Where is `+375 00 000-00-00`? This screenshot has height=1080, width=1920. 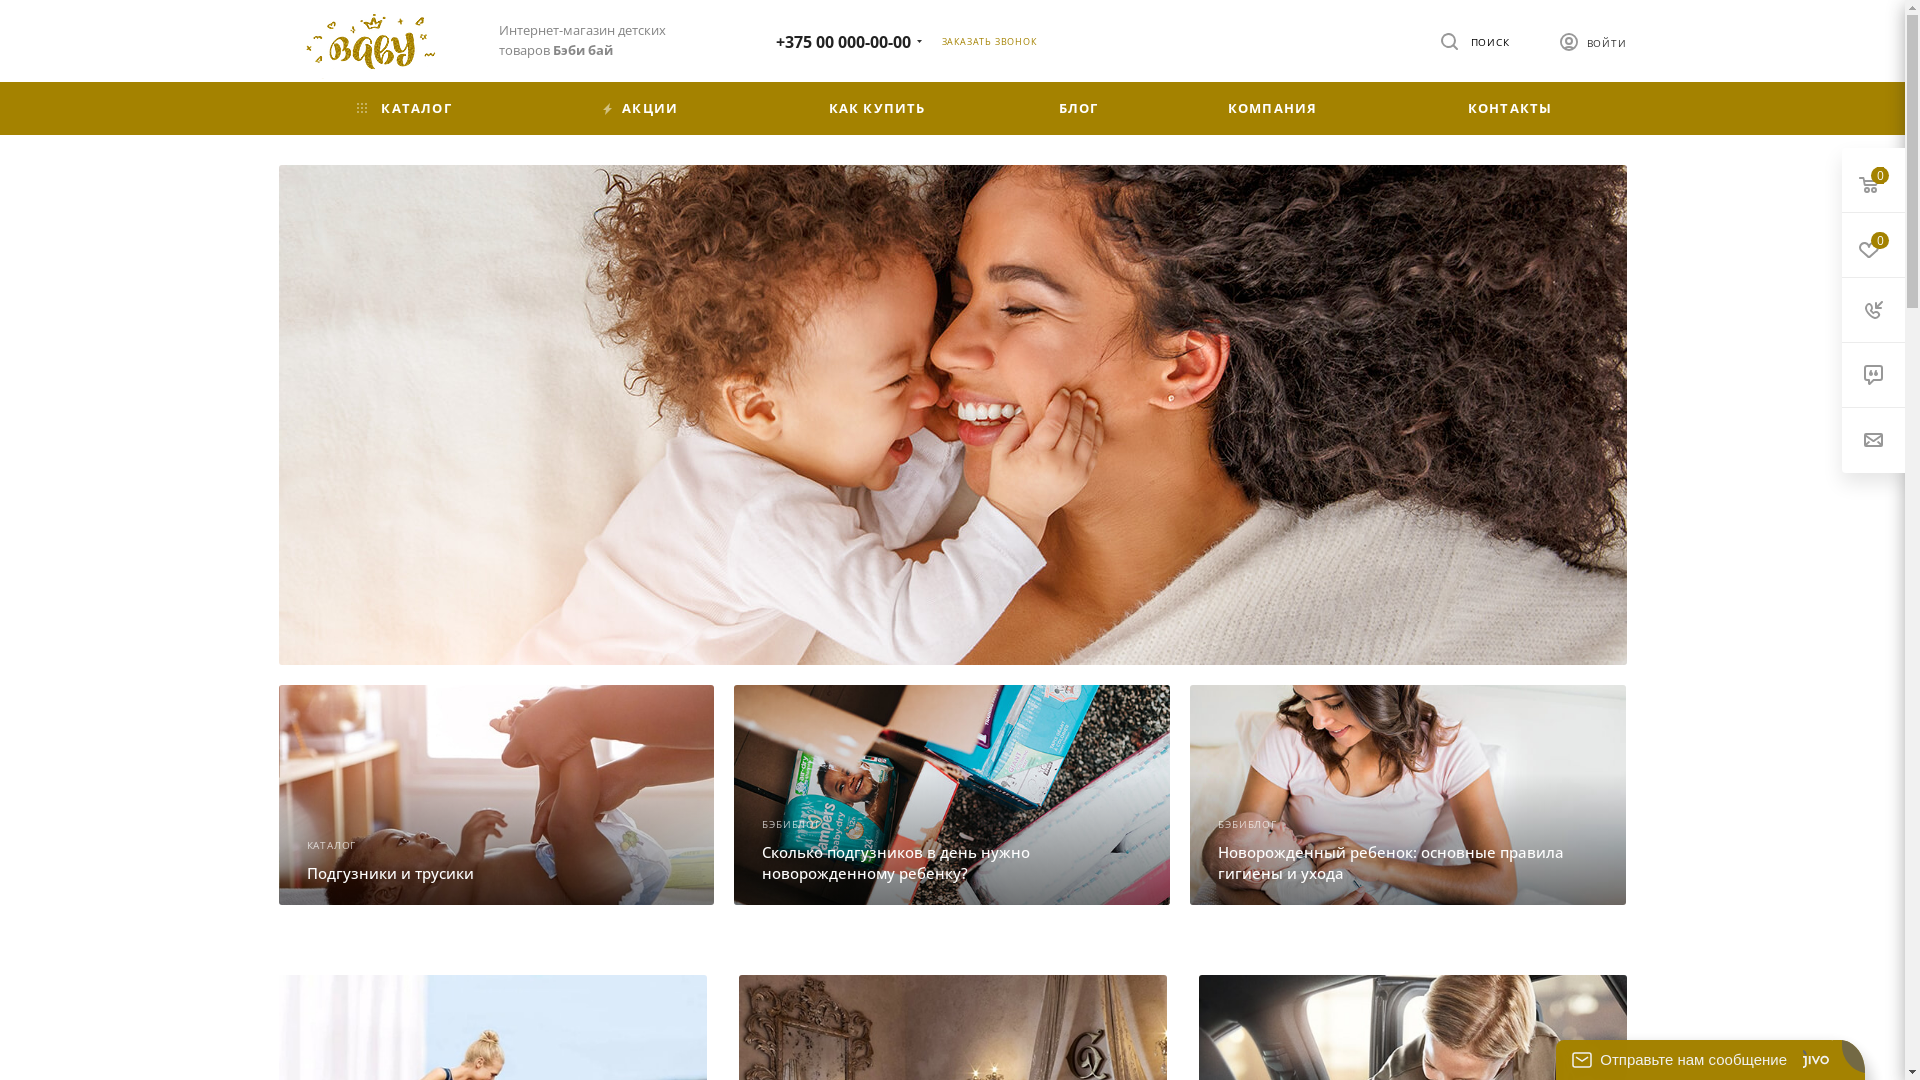
+375 00 000-00-00 is located at coordinates (844, 41).